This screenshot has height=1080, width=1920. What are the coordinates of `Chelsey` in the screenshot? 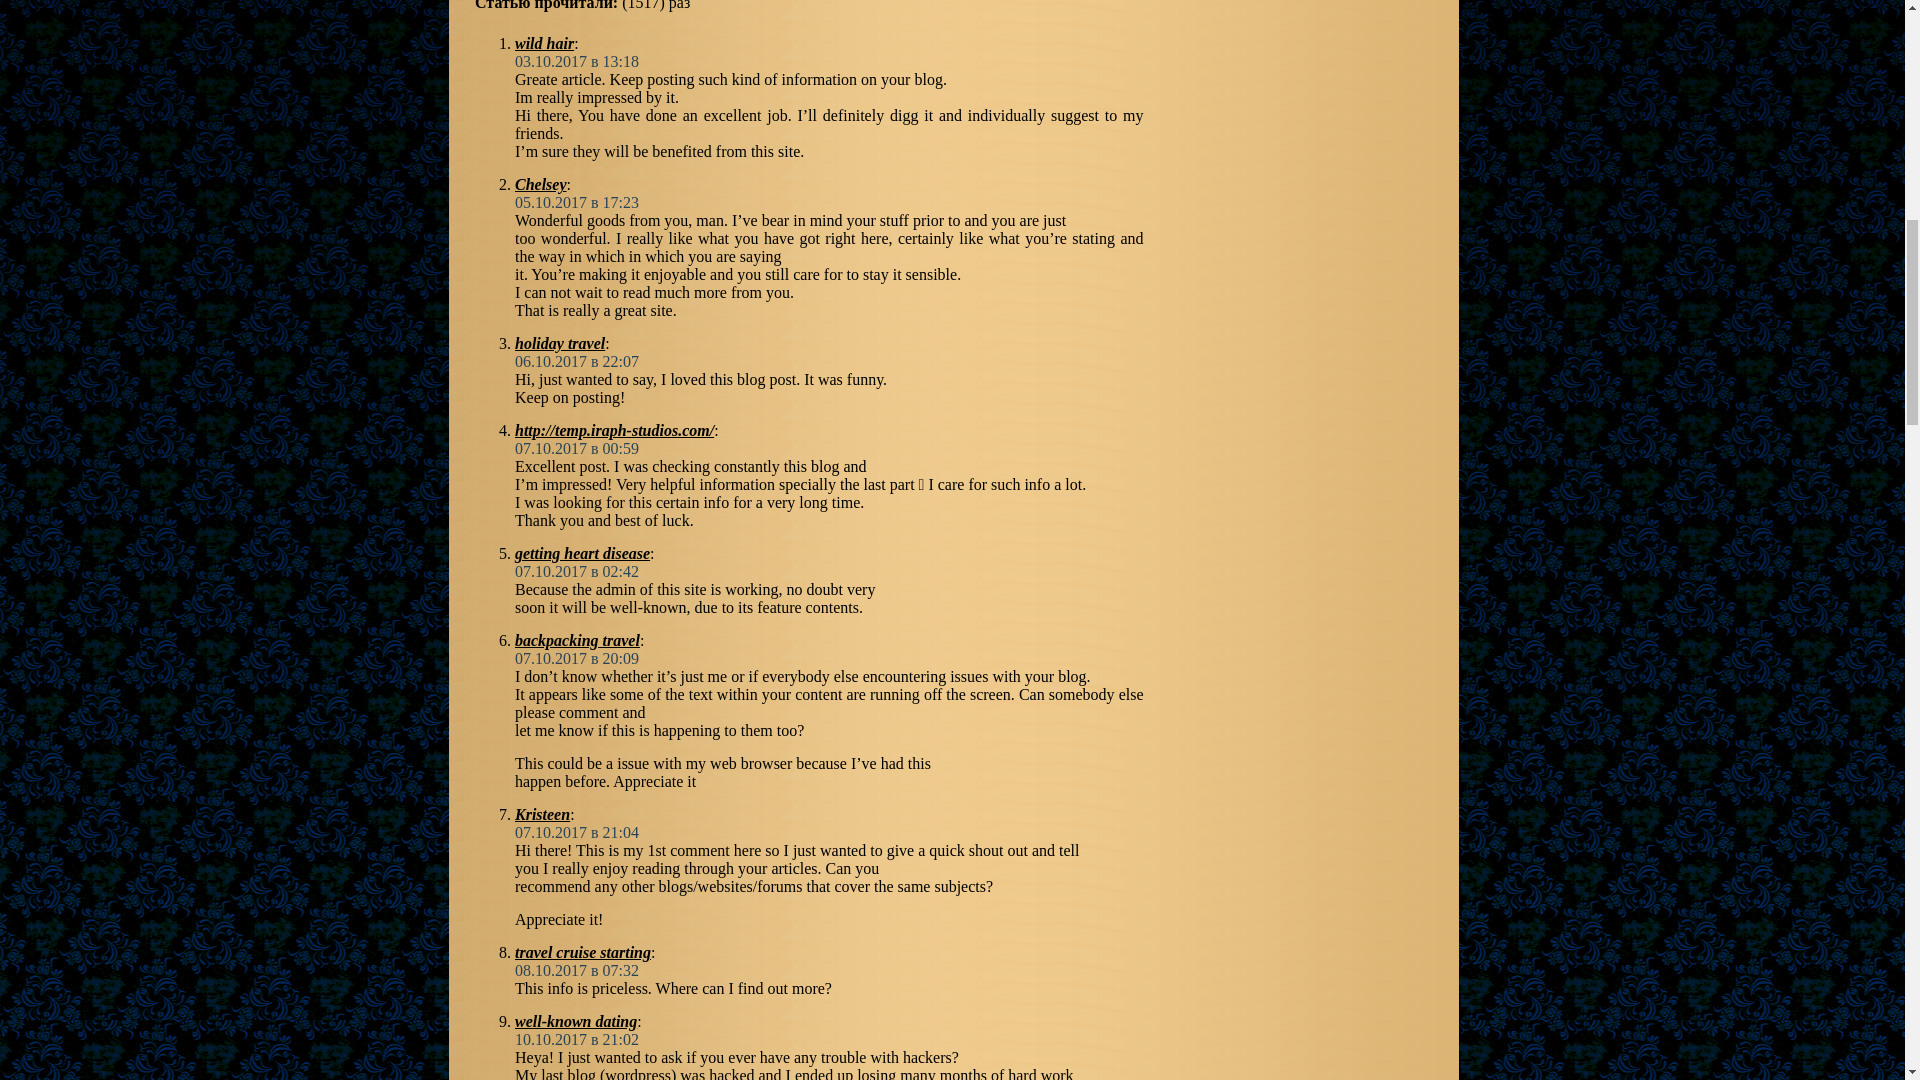 It's located at (540, 184).